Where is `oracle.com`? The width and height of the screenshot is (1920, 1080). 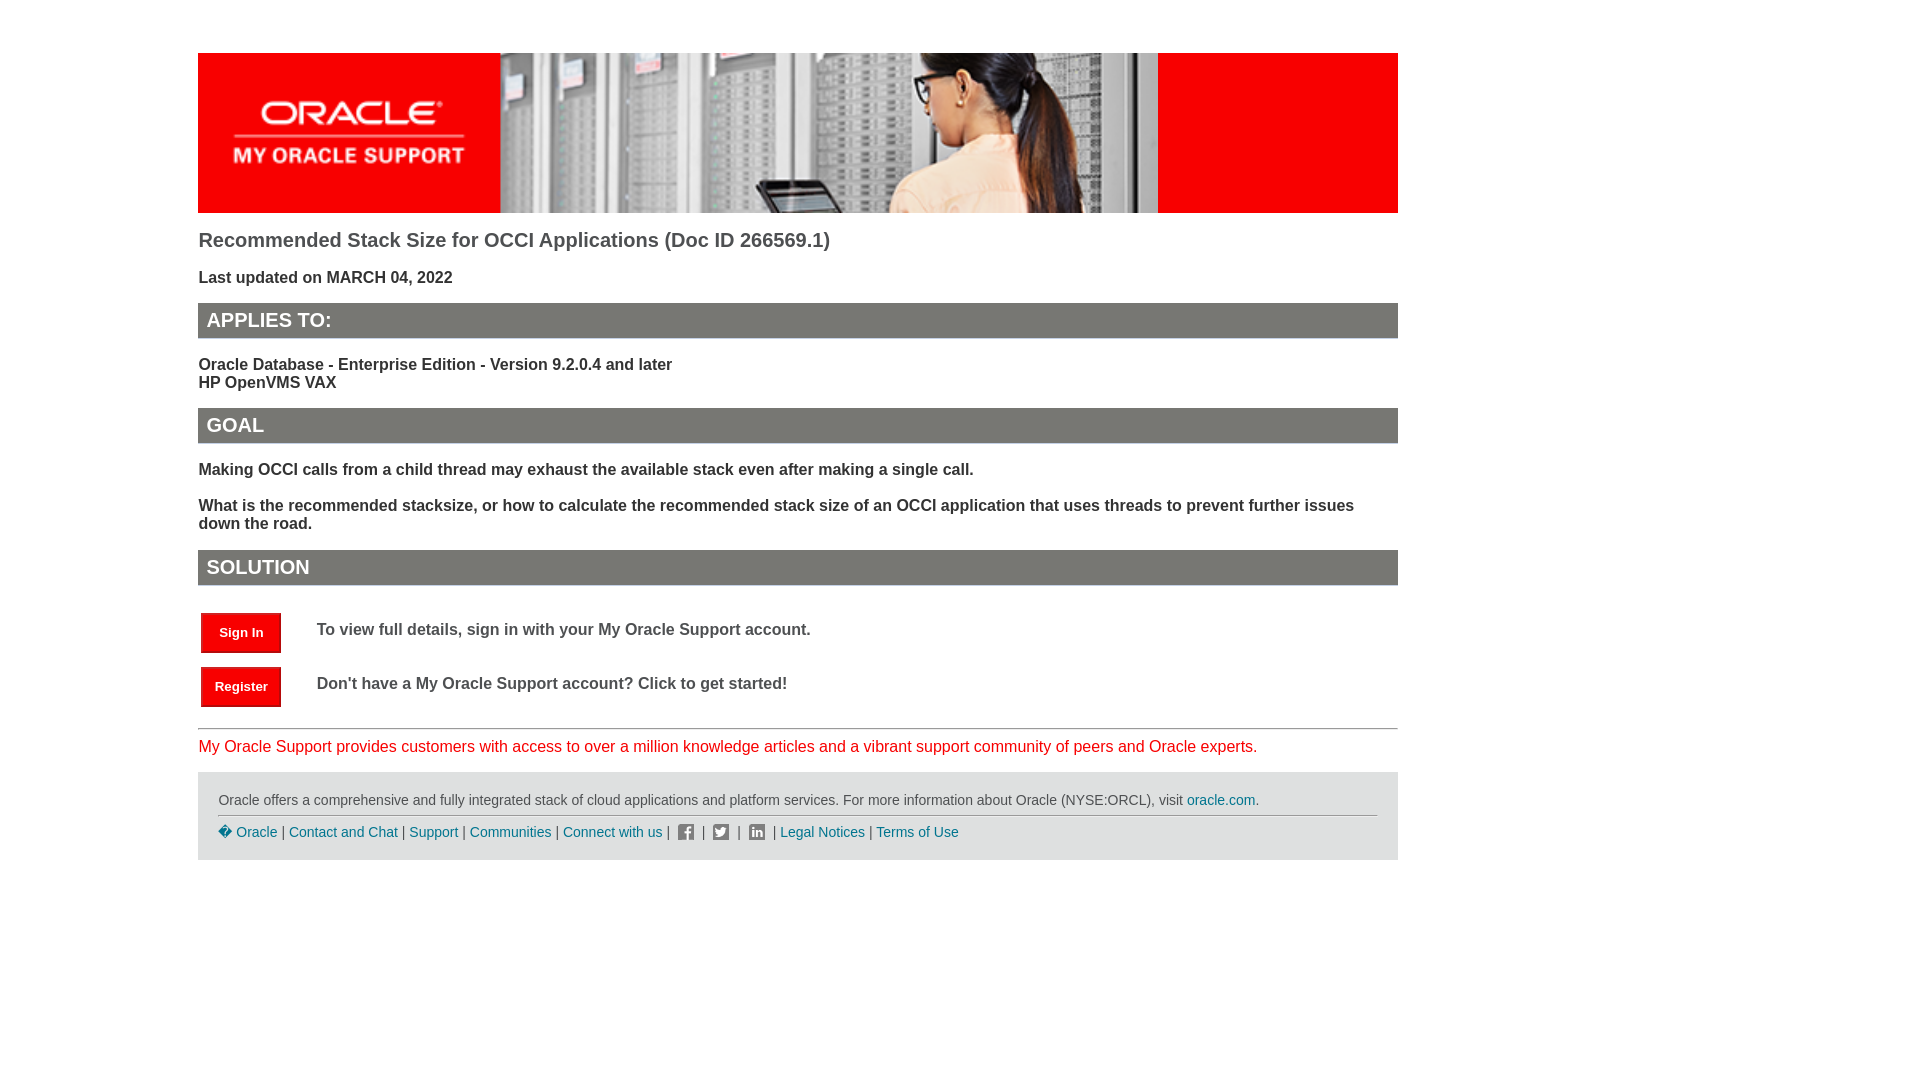 oracle.com is located at coordinates (1220, 799).